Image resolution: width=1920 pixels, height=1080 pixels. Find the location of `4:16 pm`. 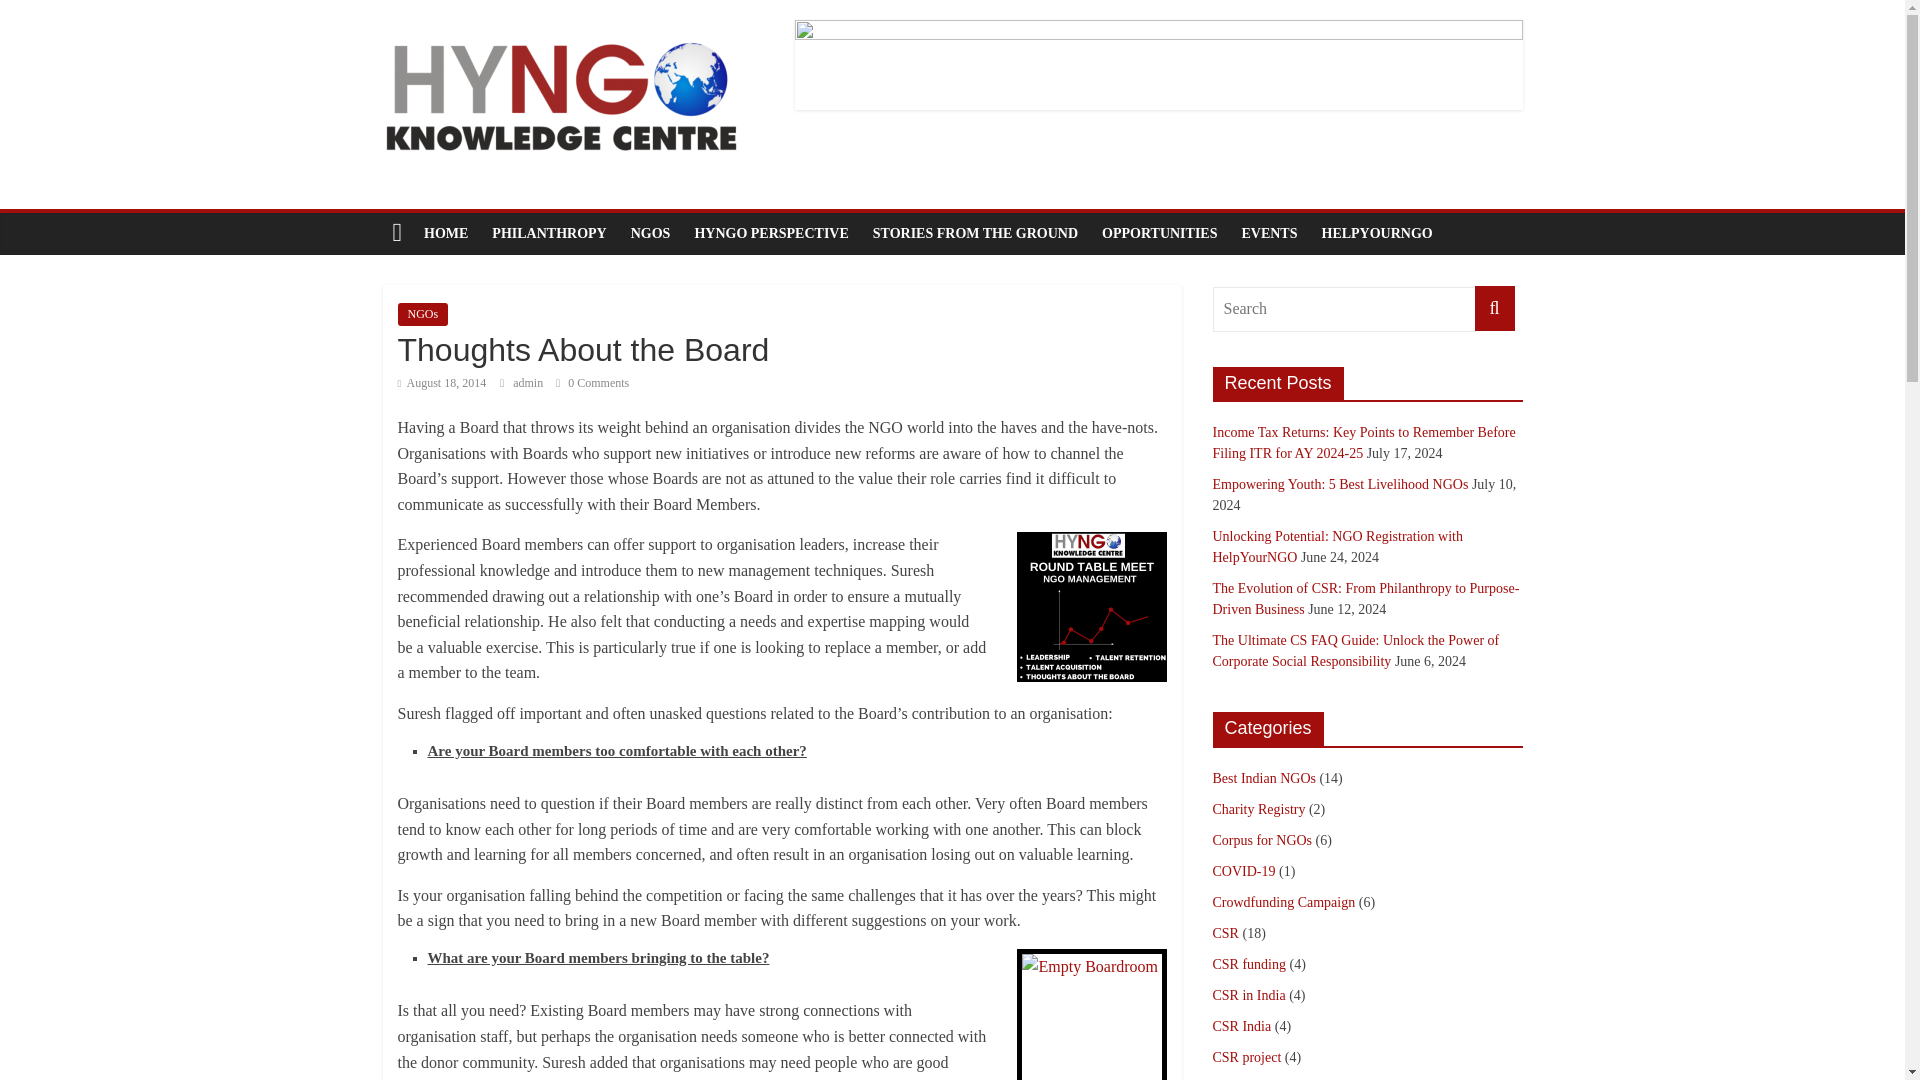

4:16 pm is located at coordinates (442, 382).